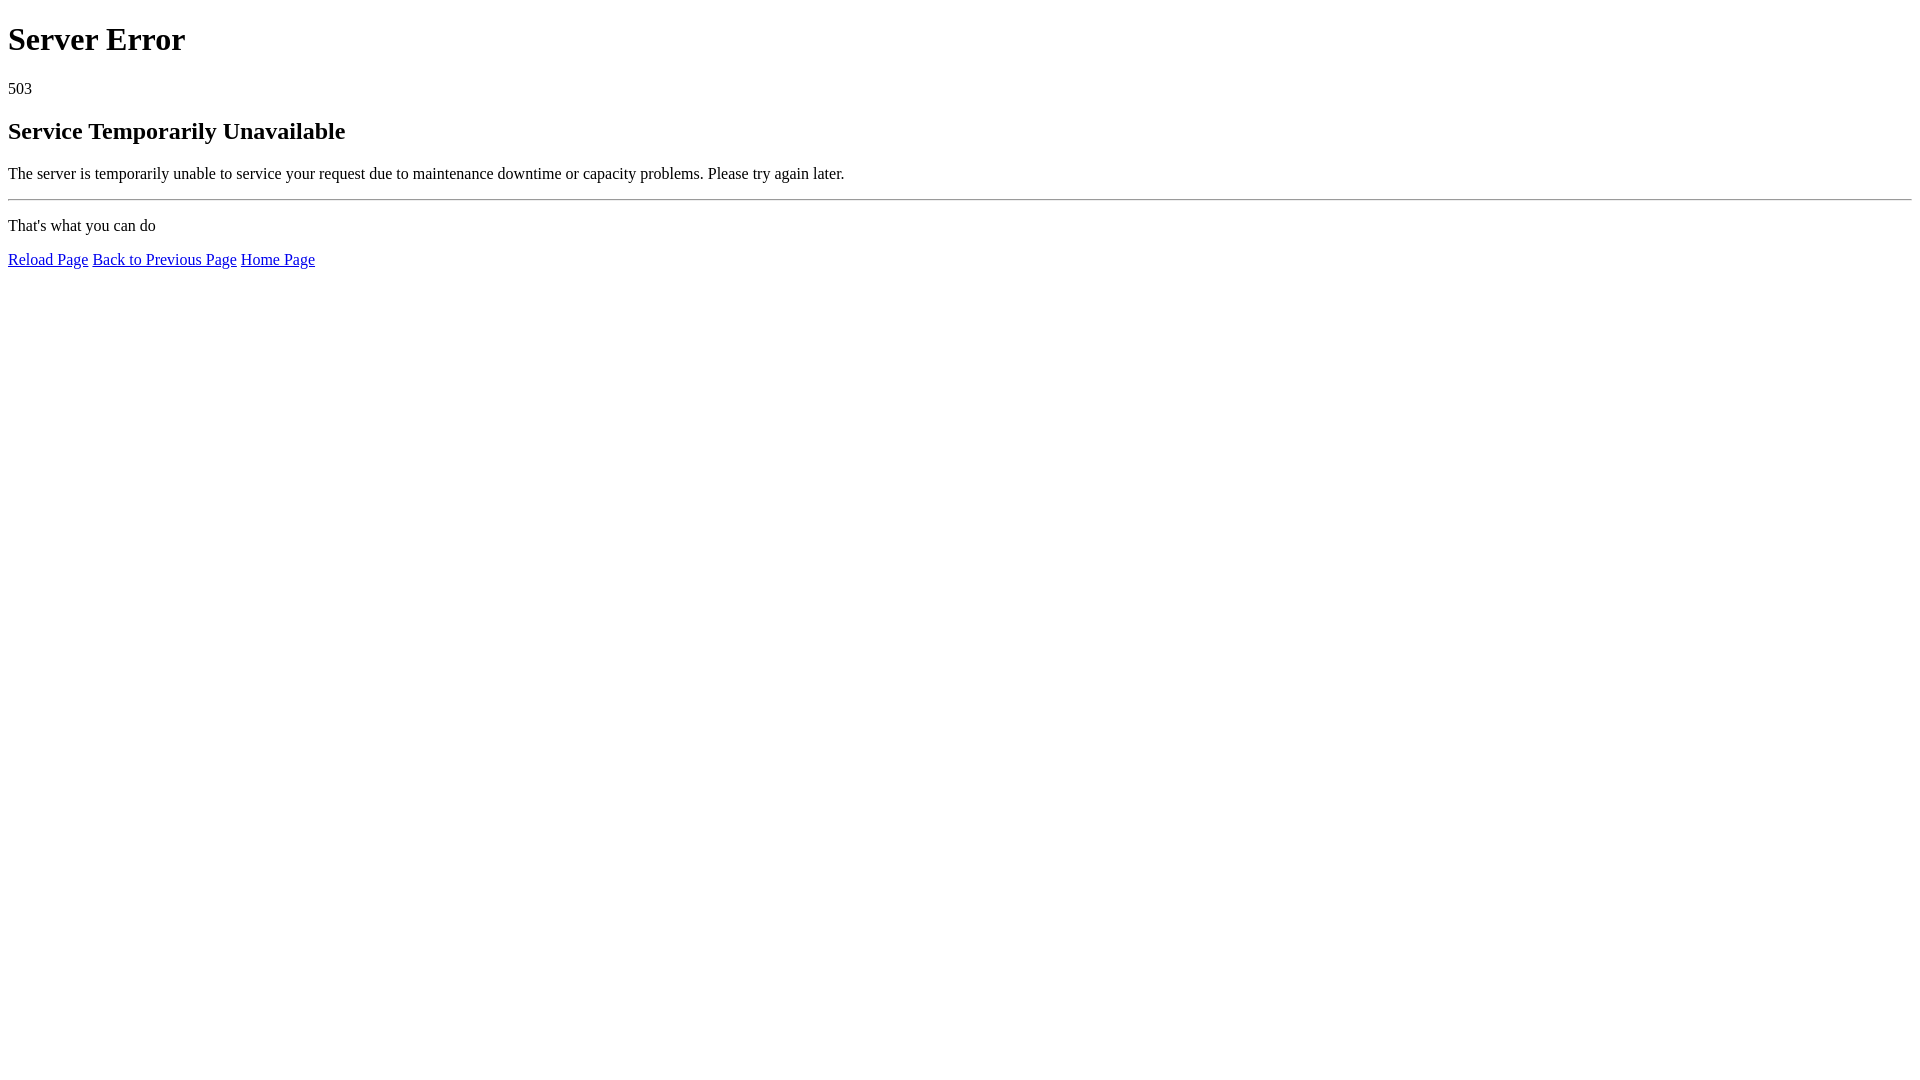 The width and height of the screenshot is (1920, 1080). I want to click on Reload Page, so click(48, 260).